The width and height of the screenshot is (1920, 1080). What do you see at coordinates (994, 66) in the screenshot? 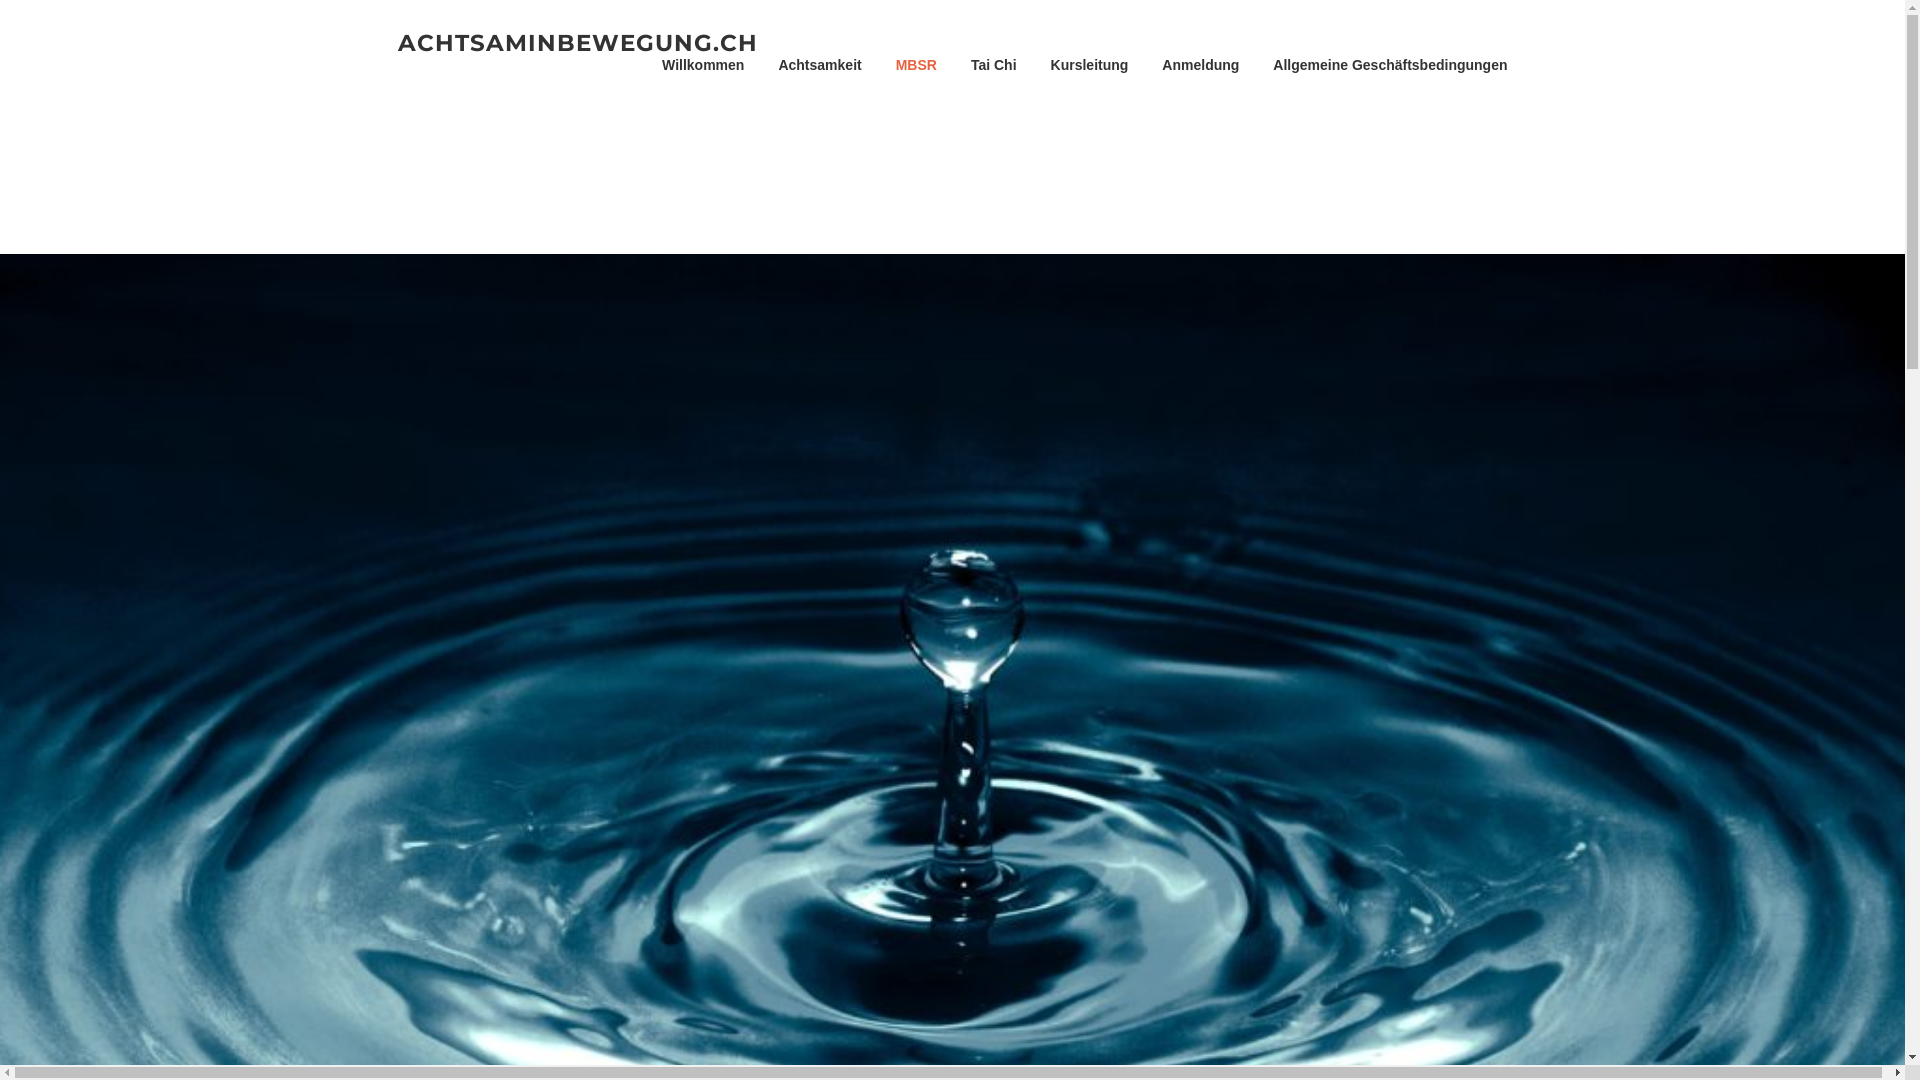
I see `Tai Chi` at bounding box center [994, 66].